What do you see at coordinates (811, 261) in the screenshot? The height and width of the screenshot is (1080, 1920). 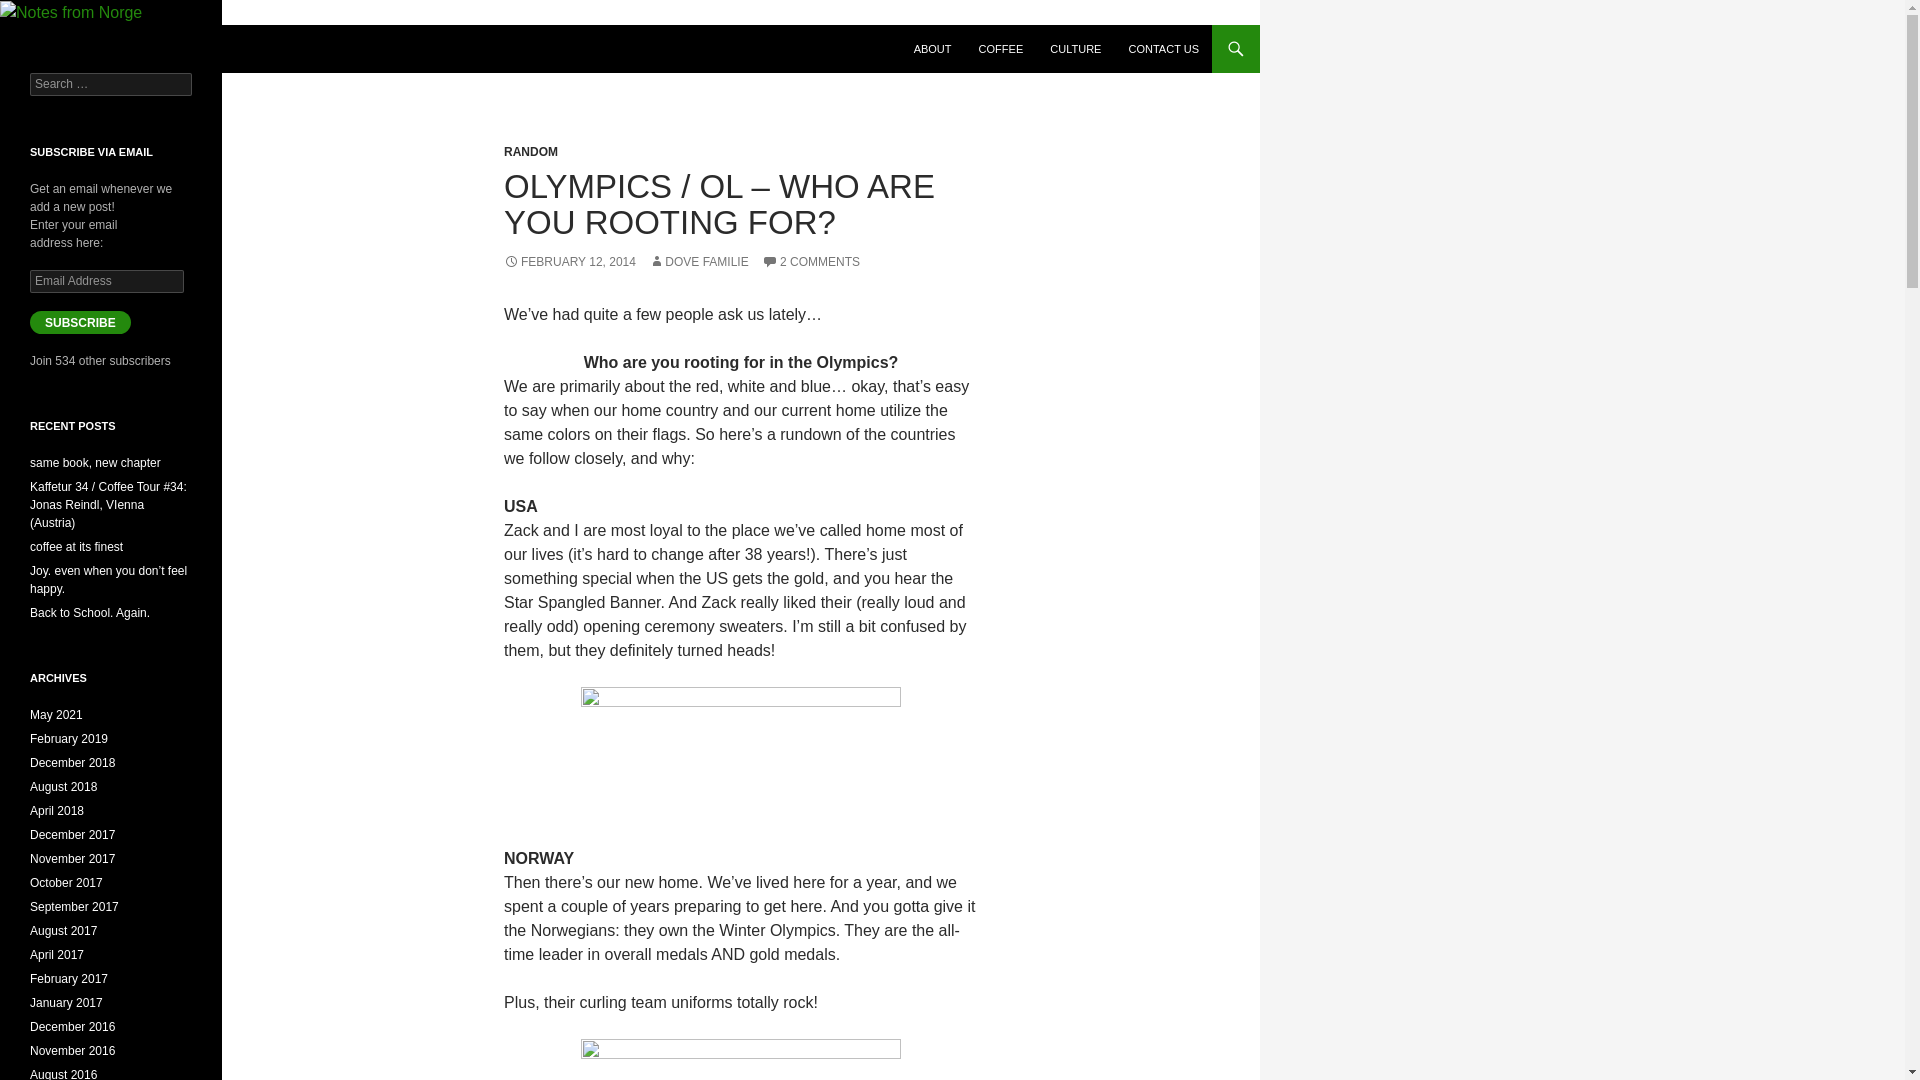 I see `2 COMMENTS` at bounding box center [811, 261].